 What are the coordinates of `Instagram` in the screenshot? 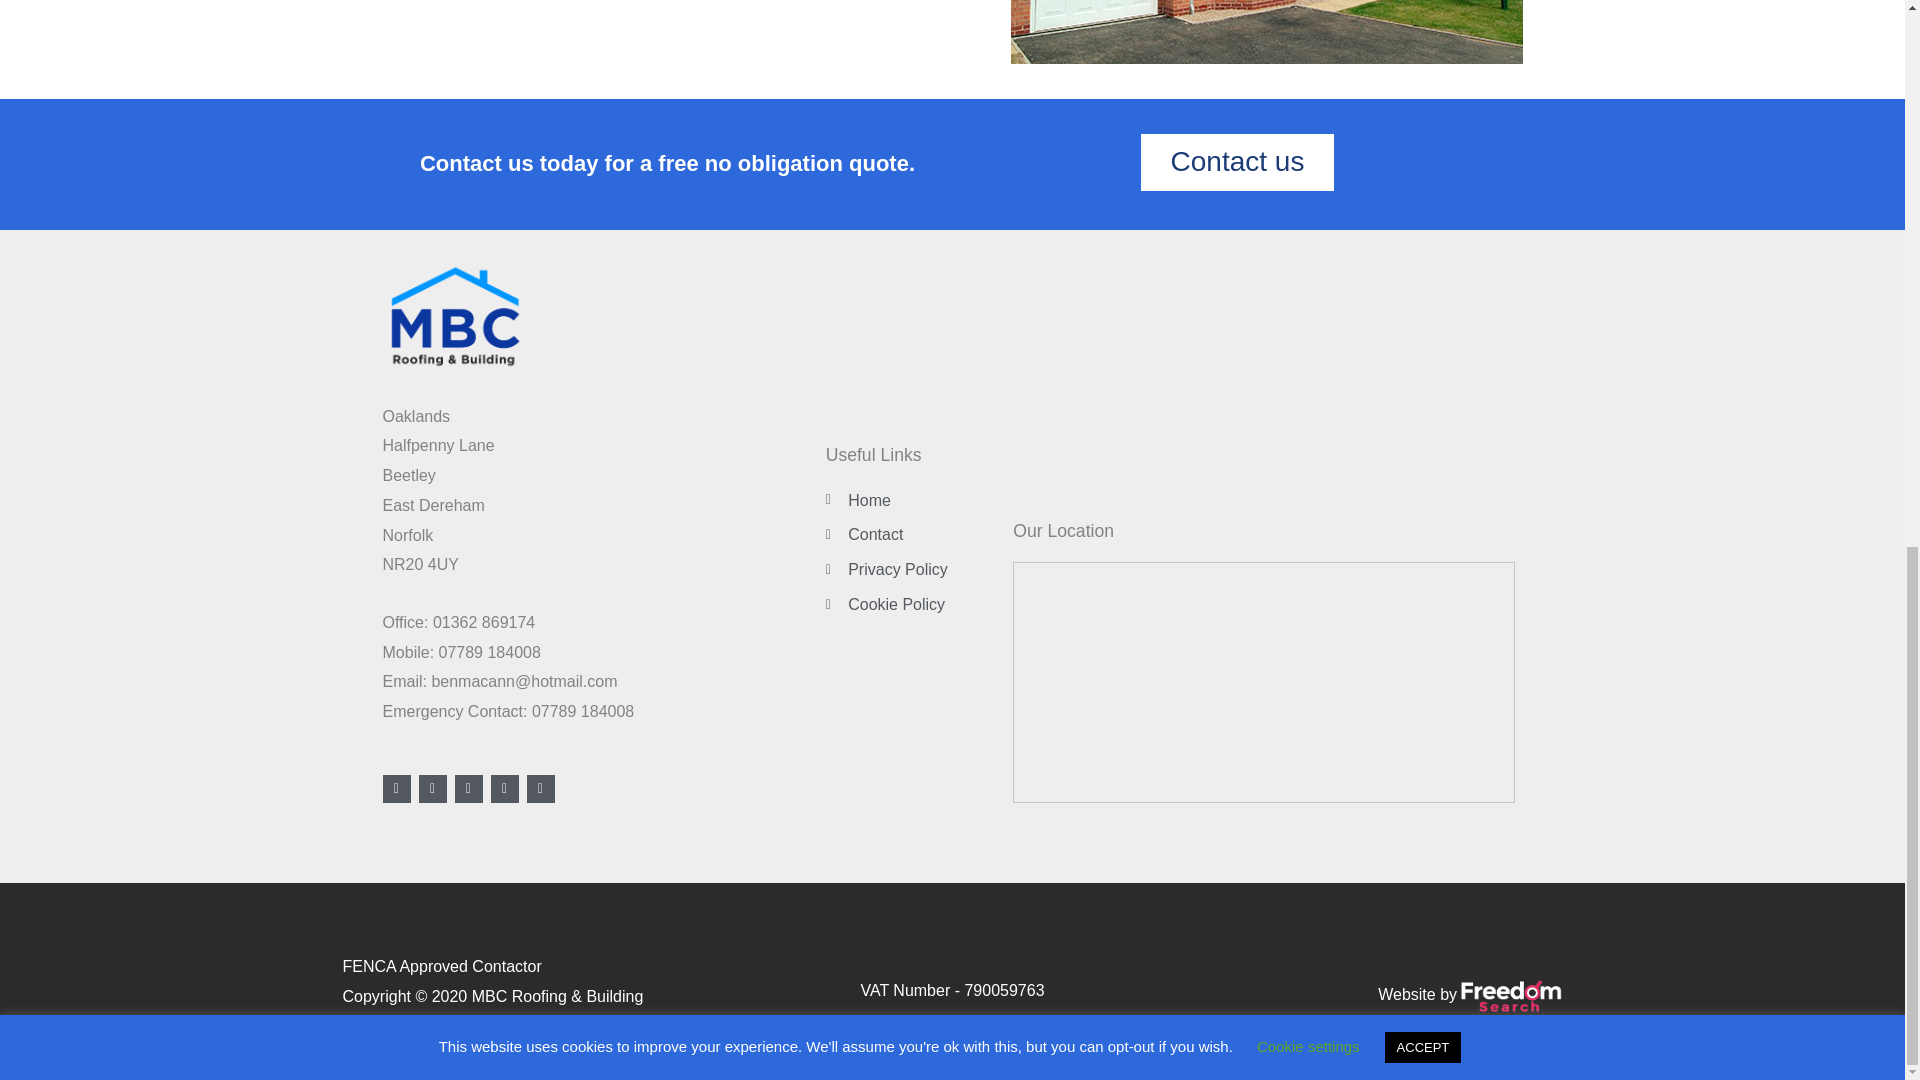 It's located at (504, 789).